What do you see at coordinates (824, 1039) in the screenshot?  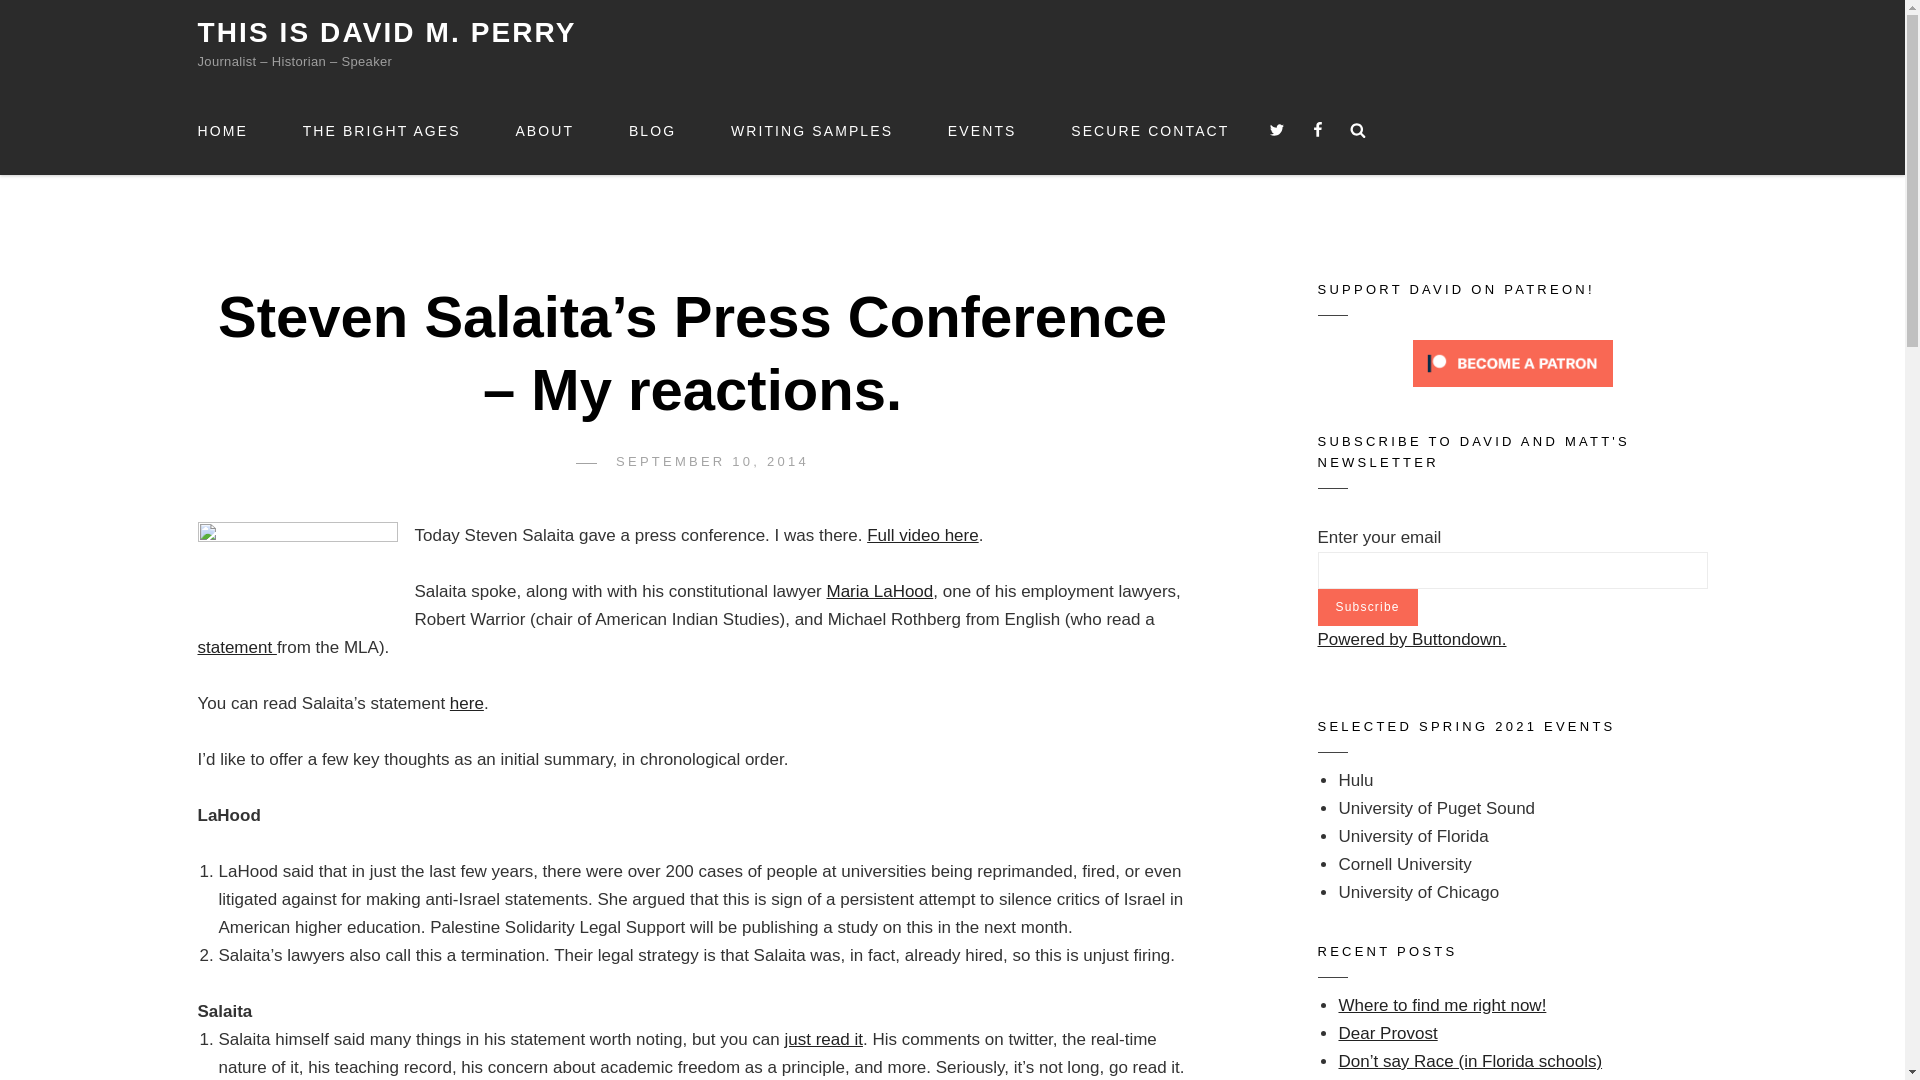 I see `just read it` at bounding box center [824, 1039].